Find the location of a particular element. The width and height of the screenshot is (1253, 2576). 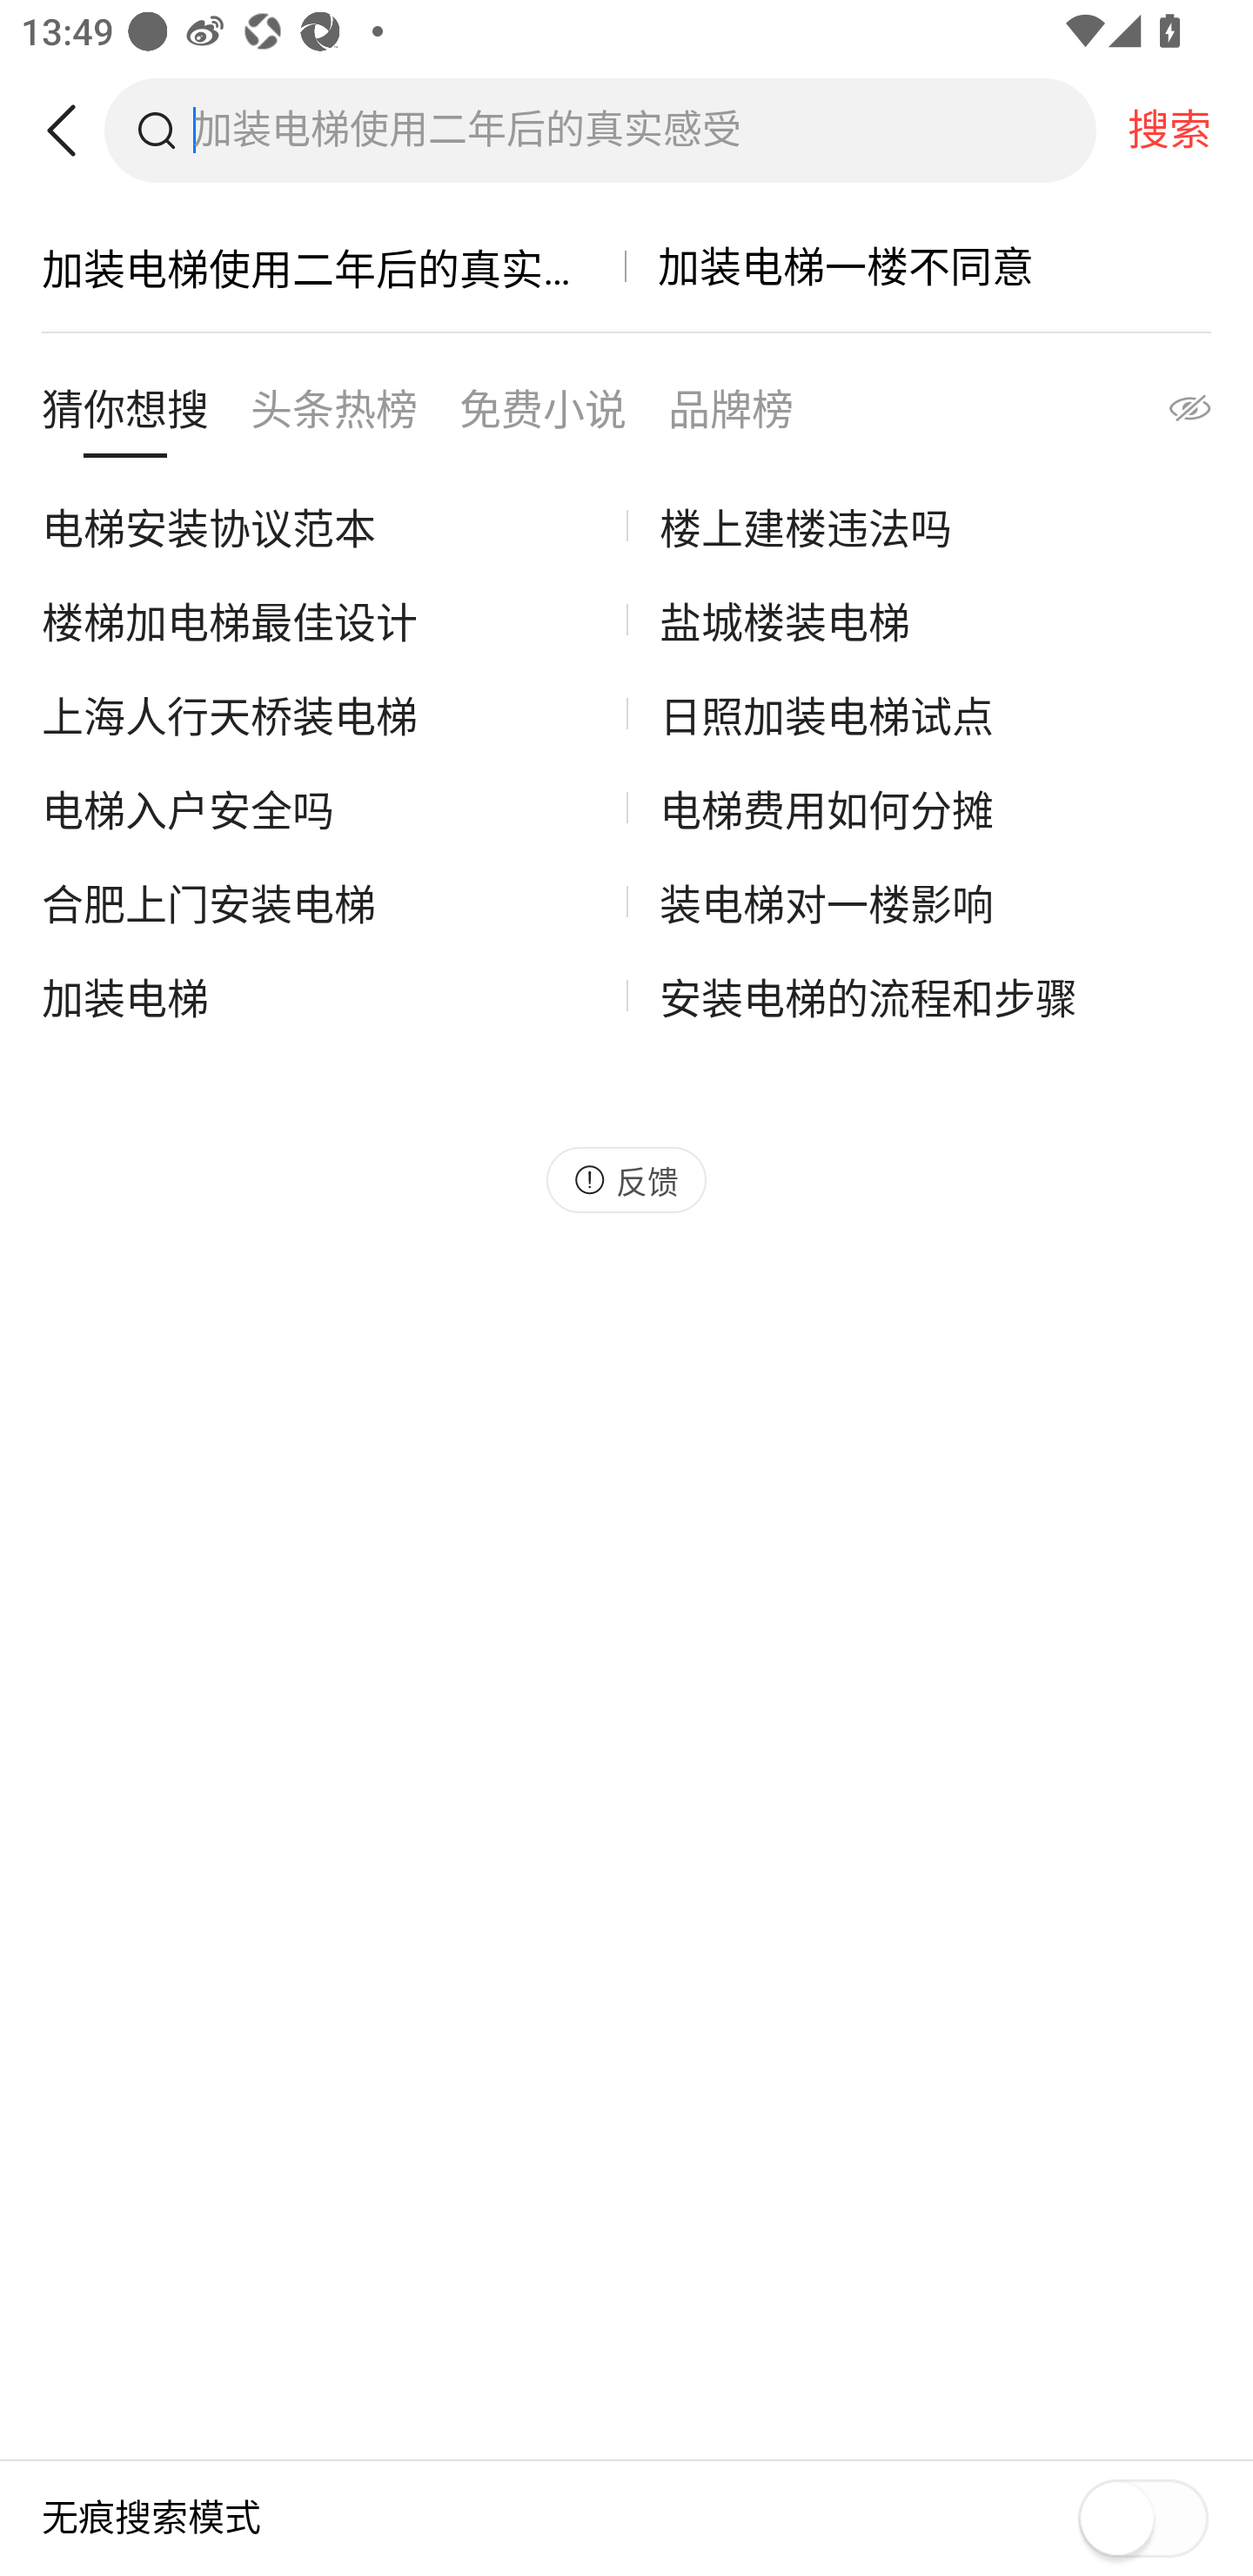

返回 is located at coordinates (72, 131).